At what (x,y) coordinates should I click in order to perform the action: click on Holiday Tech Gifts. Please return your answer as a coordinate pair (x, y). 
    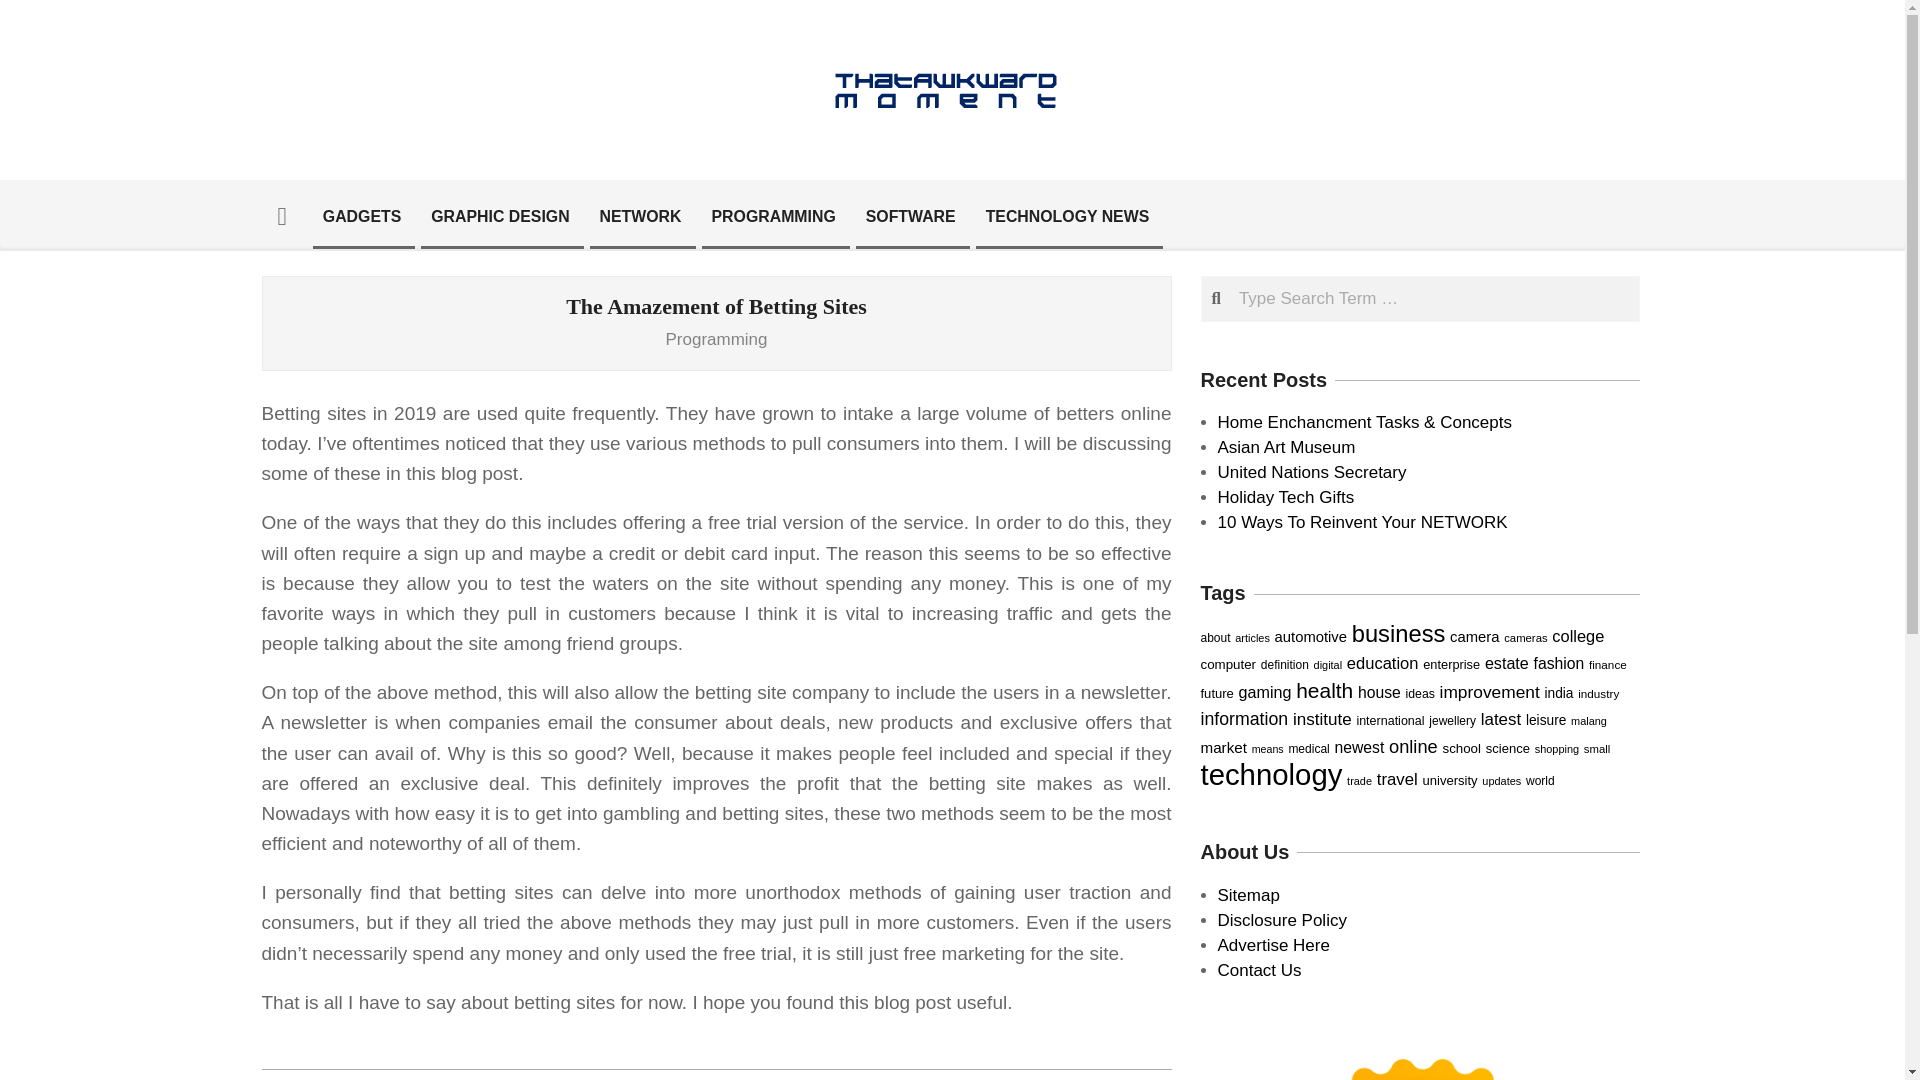
    Looking at the image, I should click on (1286, 497).